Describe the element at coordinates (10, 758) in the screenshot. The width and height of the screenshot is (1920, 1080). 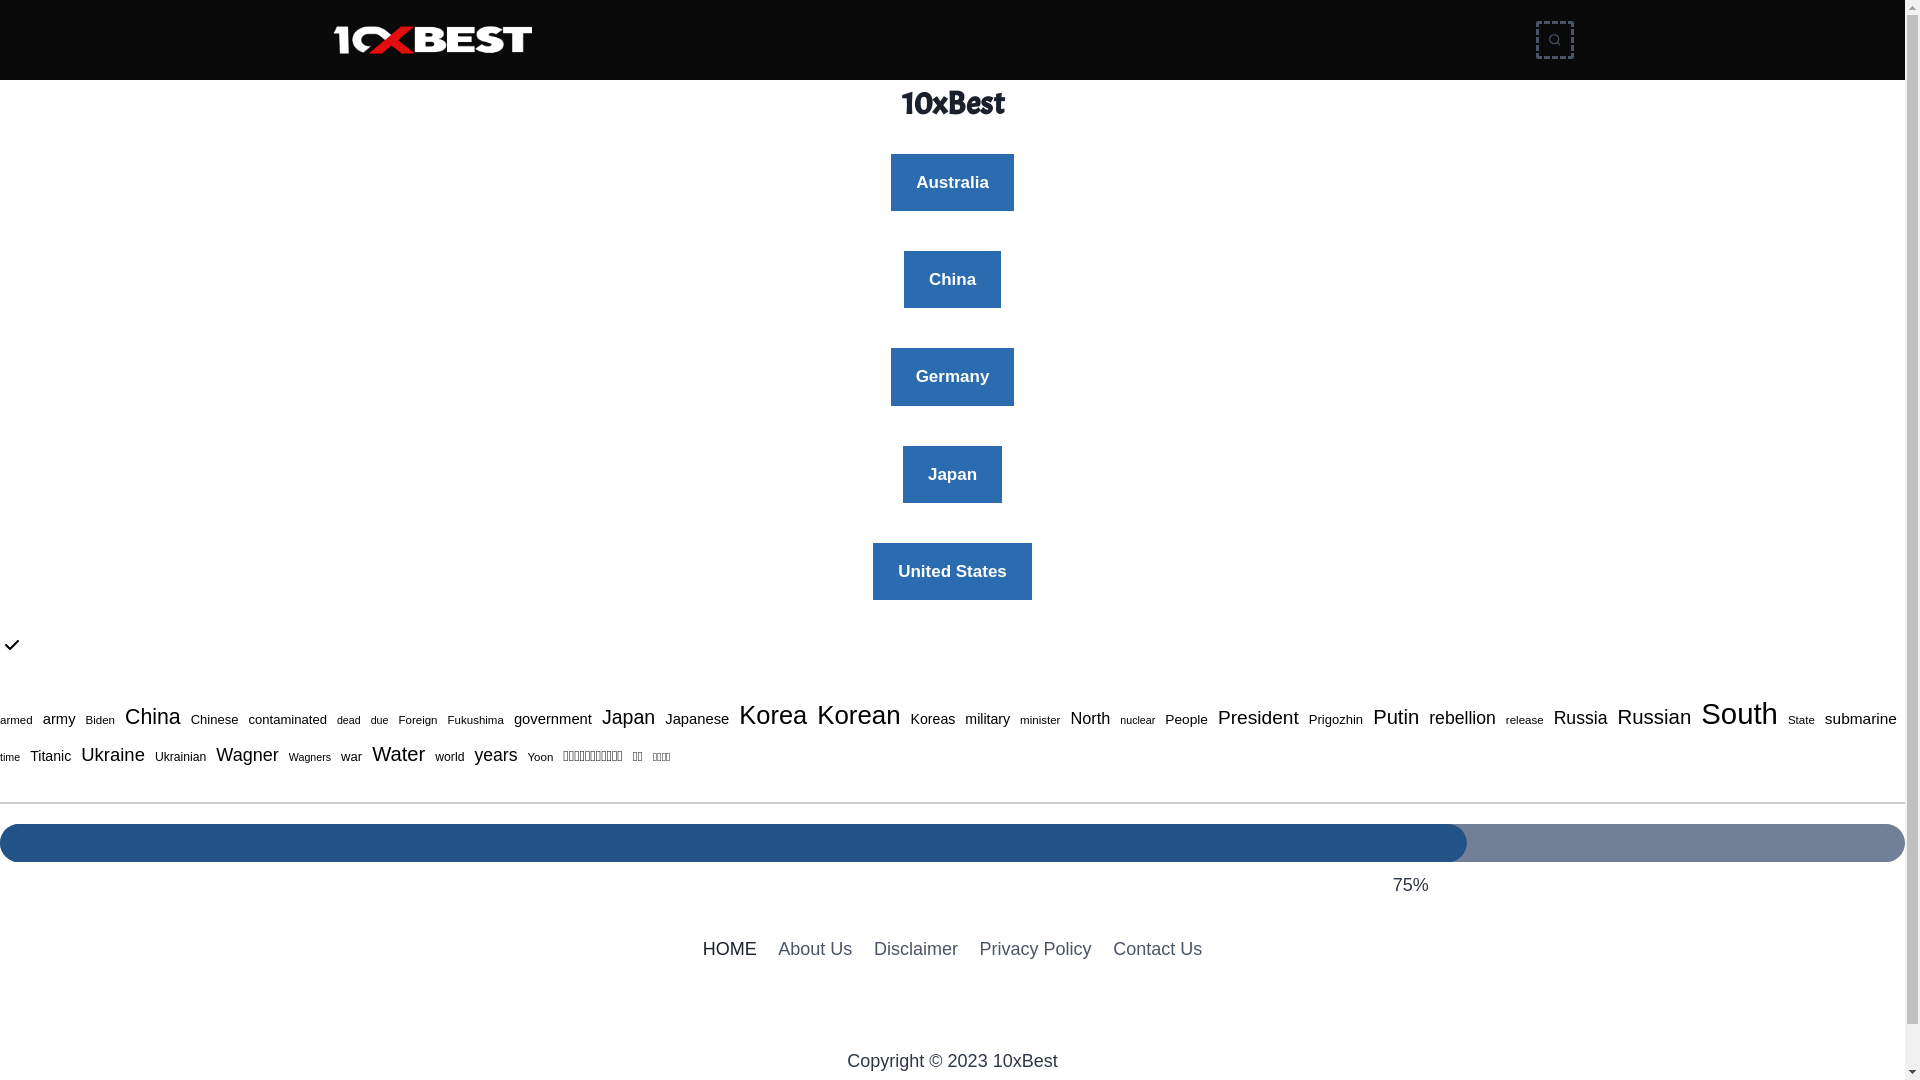
I see `time` at that location.